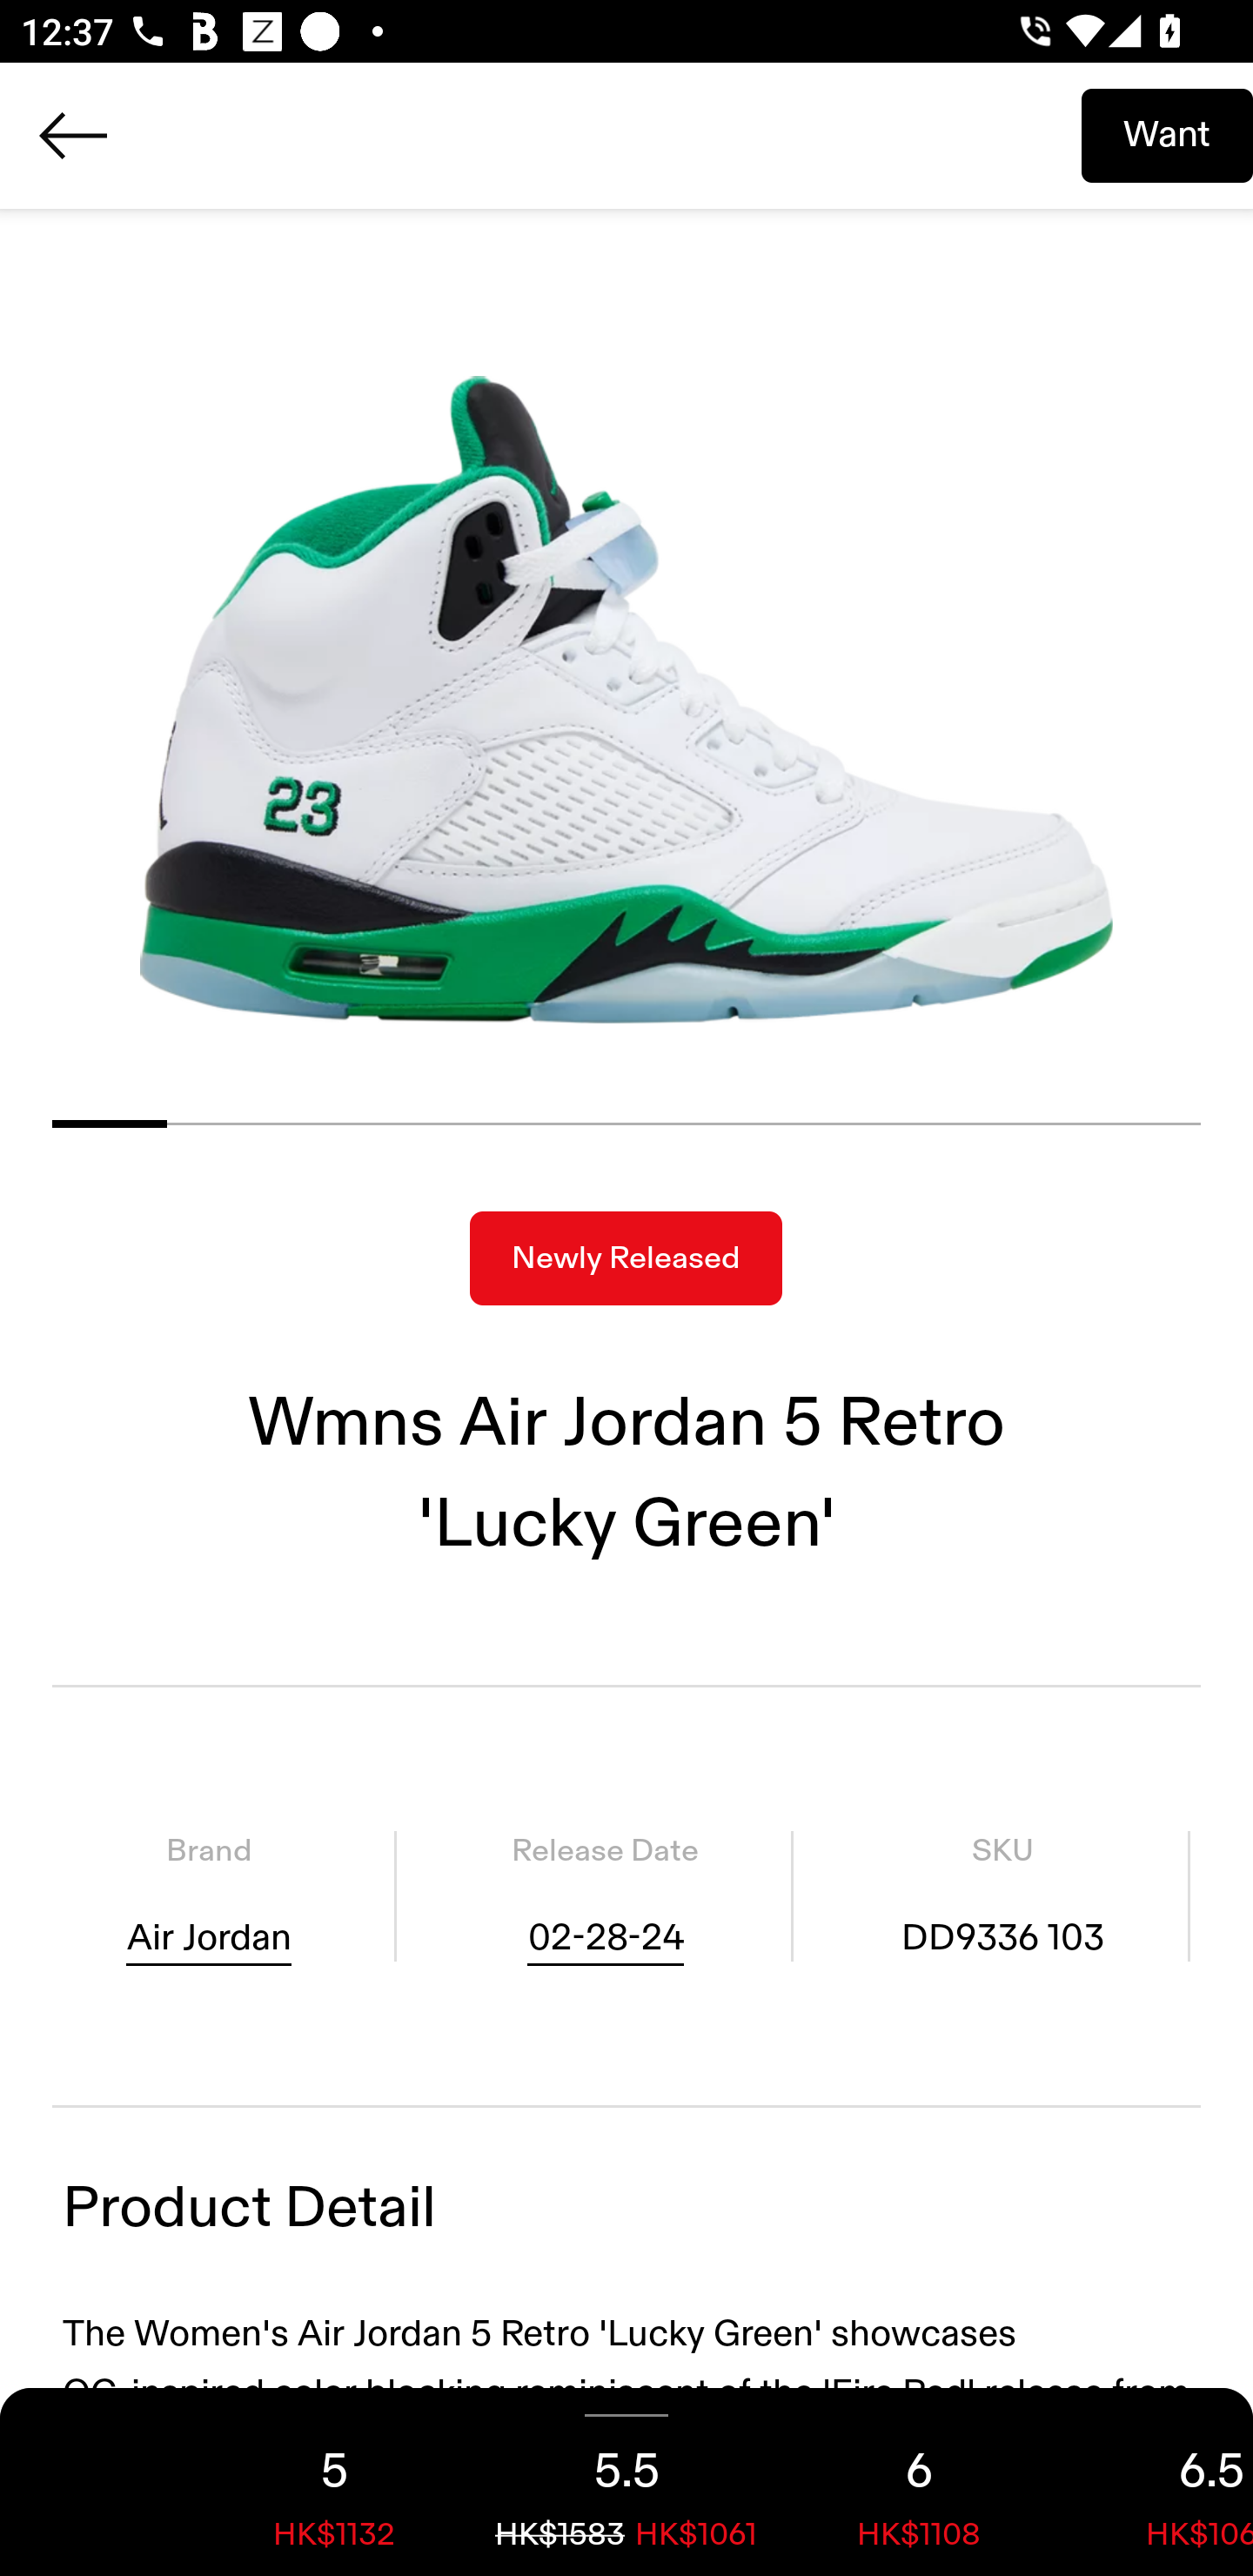 Image resolution: width=1253 pixels, height=2576 pixels. What do you see at coordinates (1159, 2482) in the screenshot?
I see `6.5 HK$1068` at bounding box center [1159, 2482].